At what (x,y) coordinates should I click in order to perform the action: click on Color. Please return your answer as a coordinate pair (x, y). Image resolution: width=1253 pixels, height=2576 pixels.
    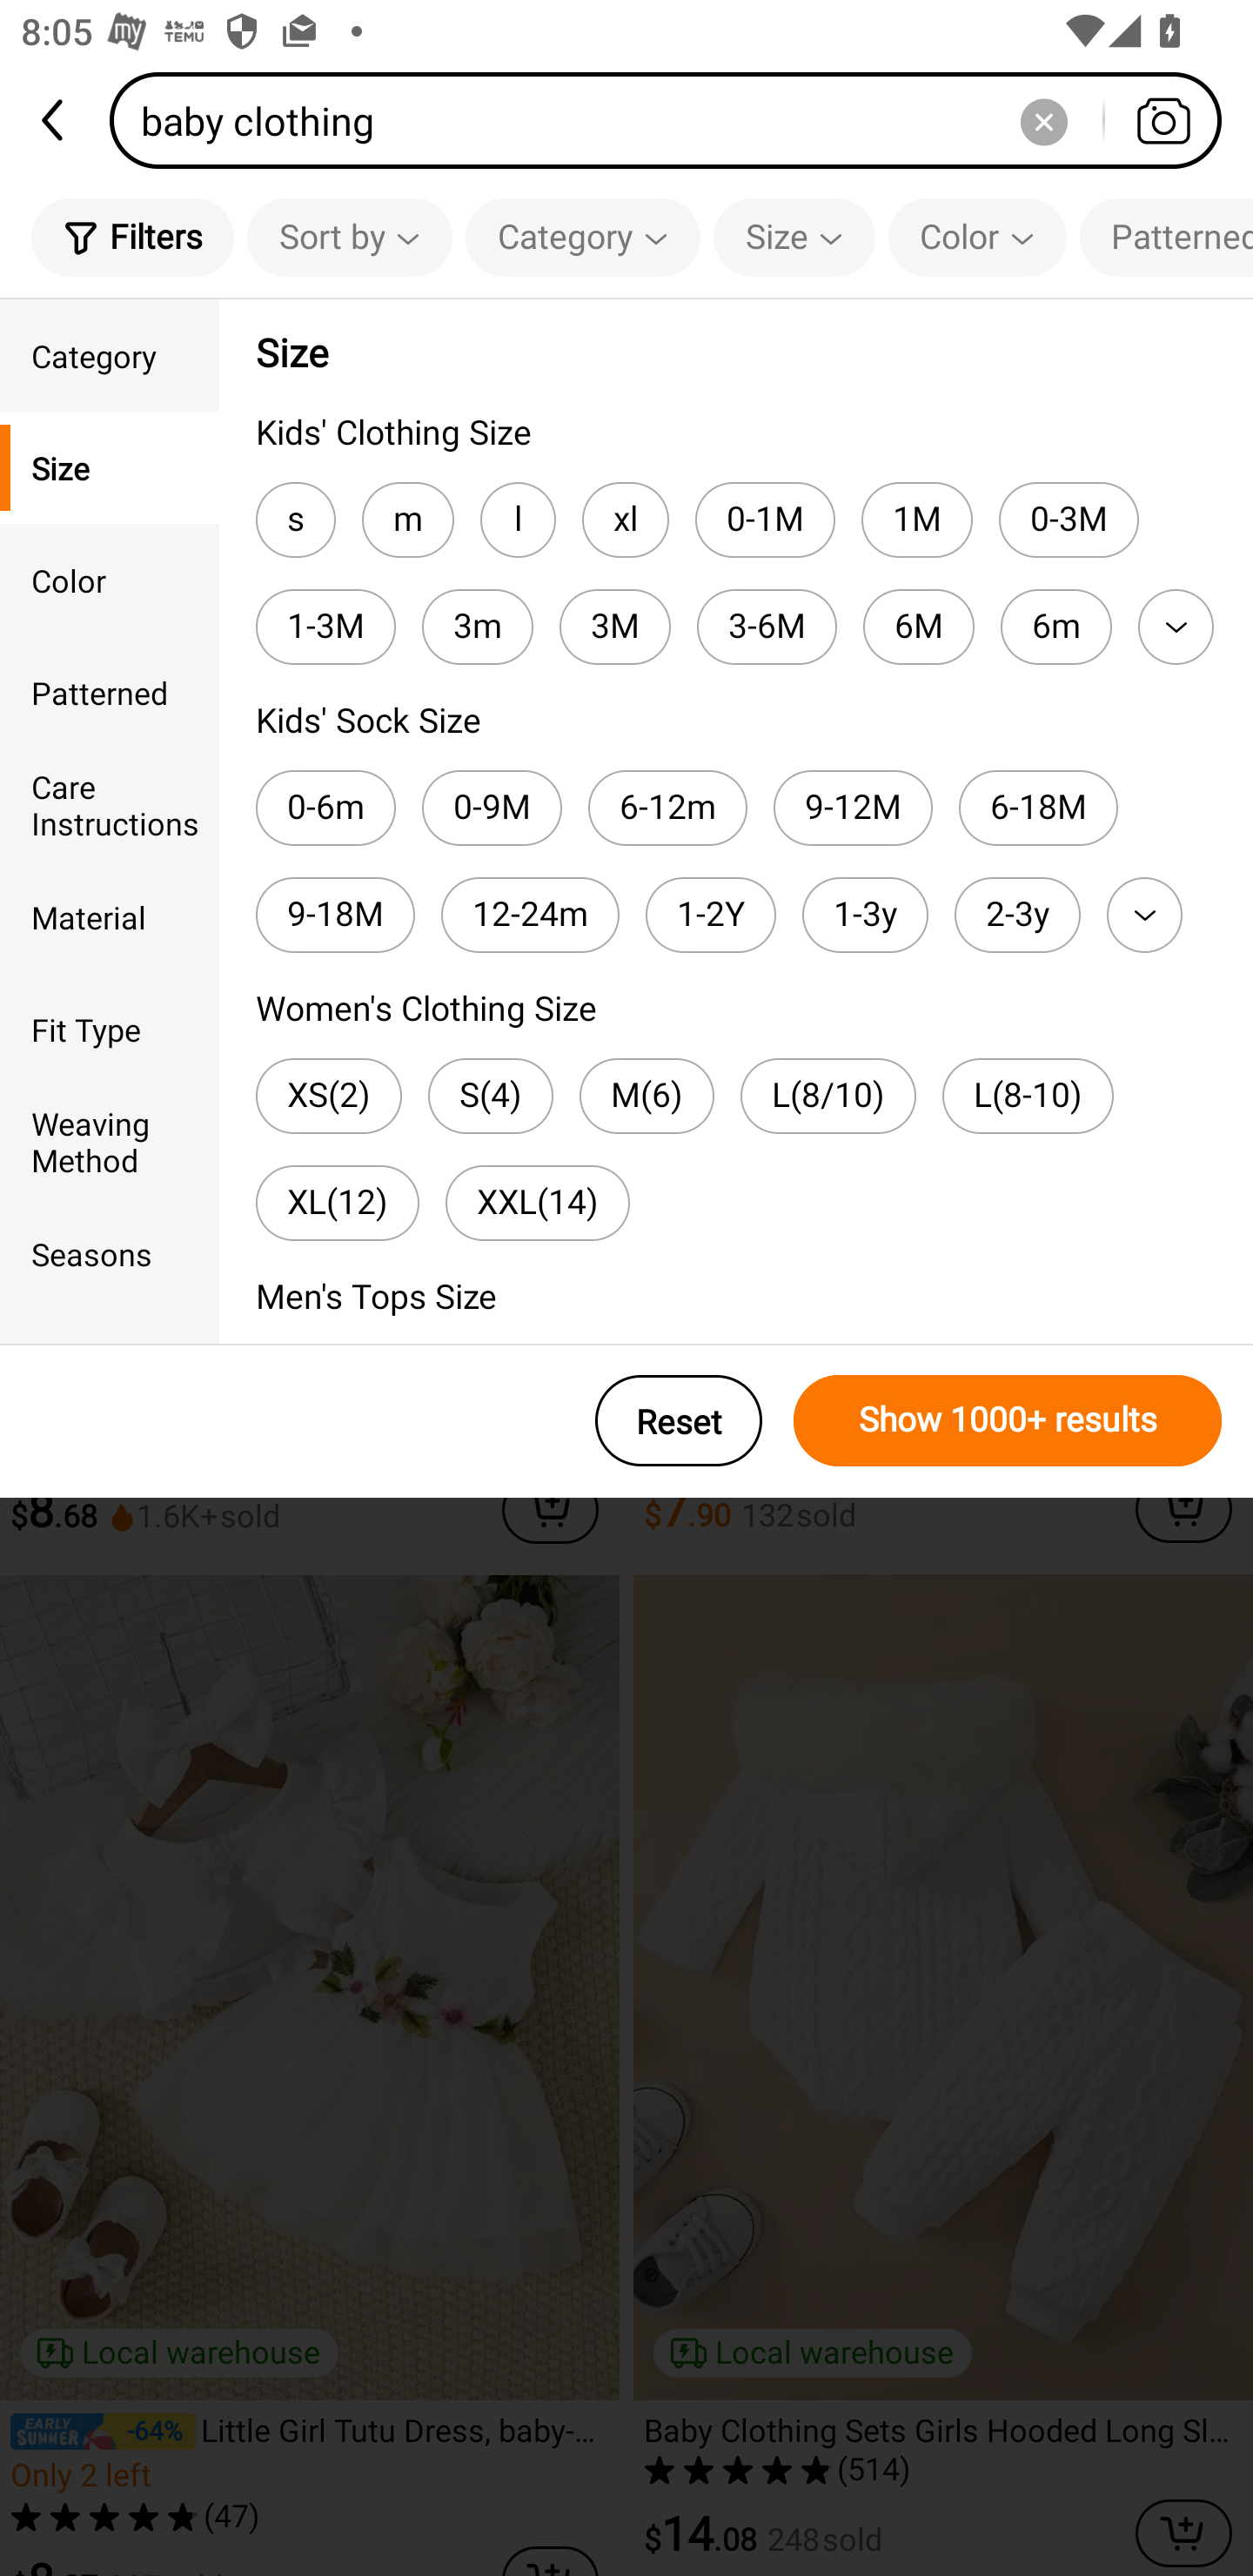
    Looking at the image, I should click on (110, 580).